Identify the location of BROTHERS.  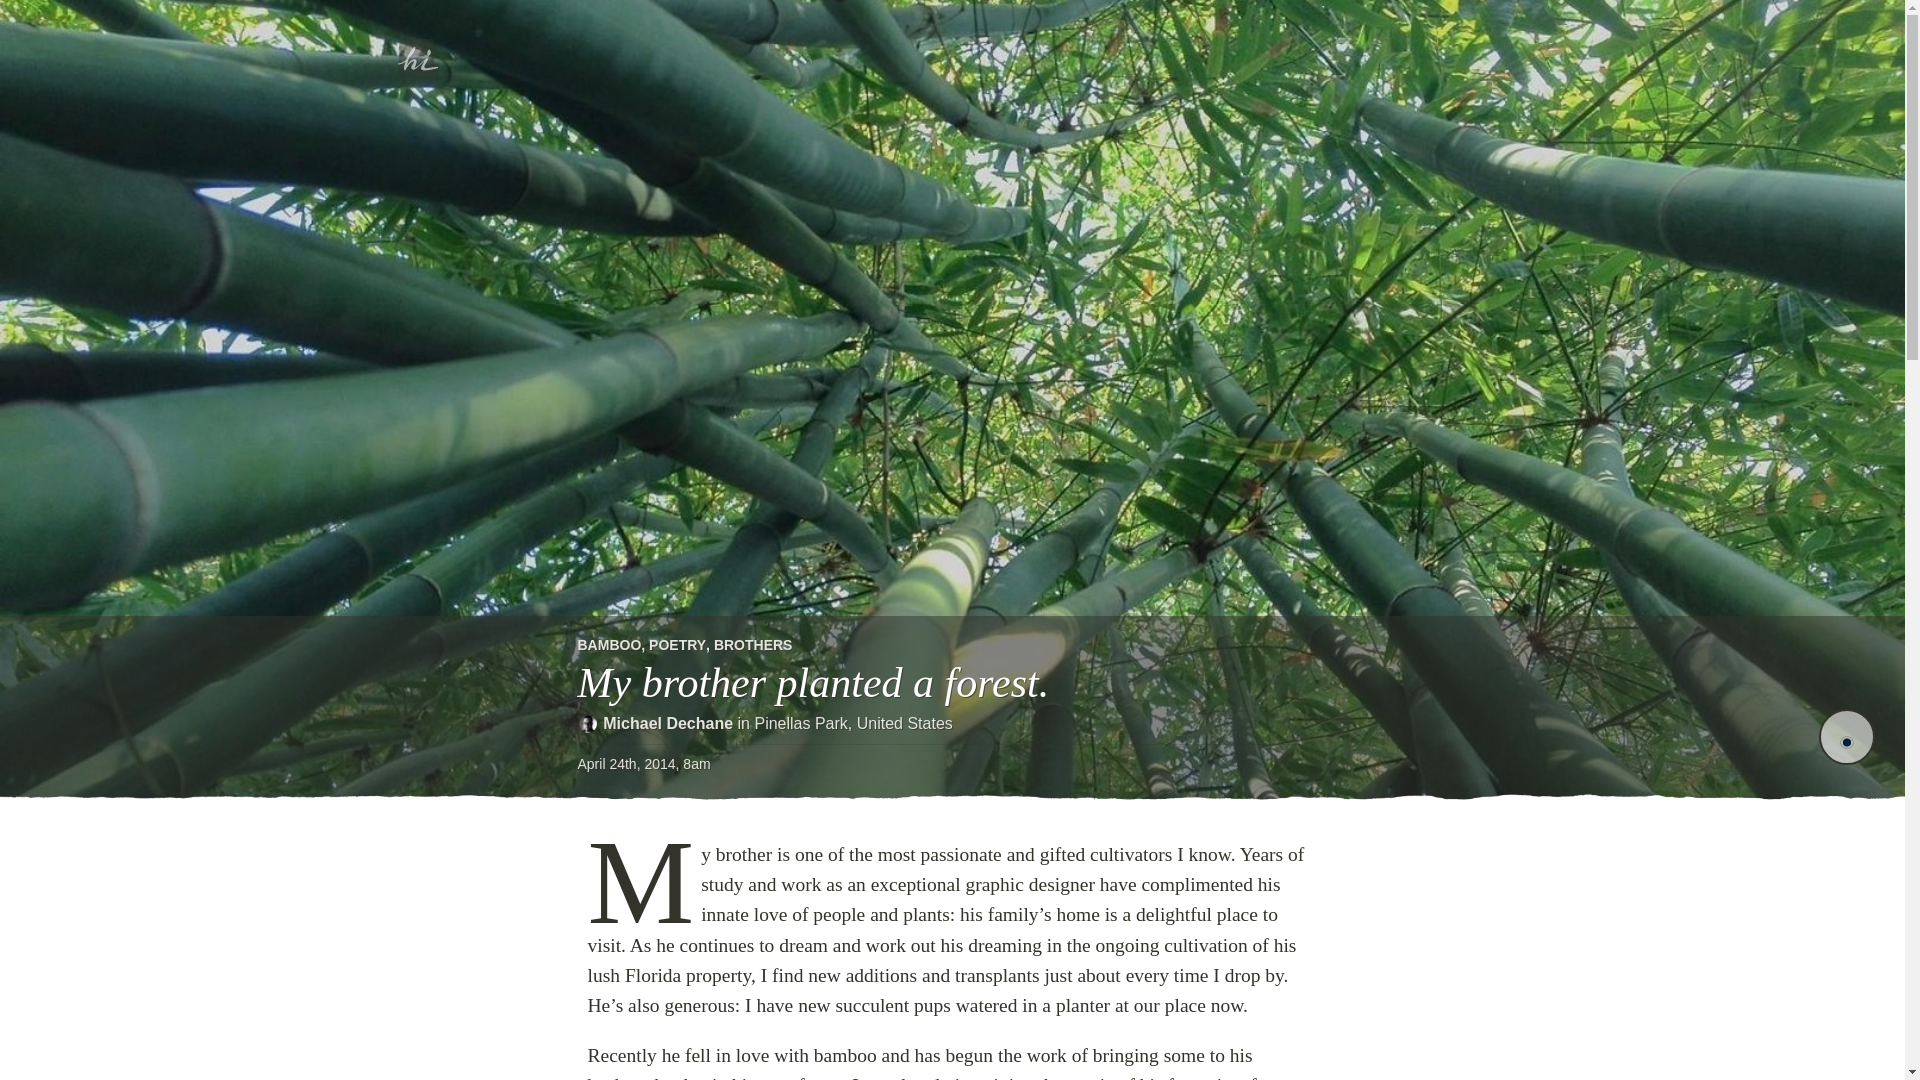
(753, 645).